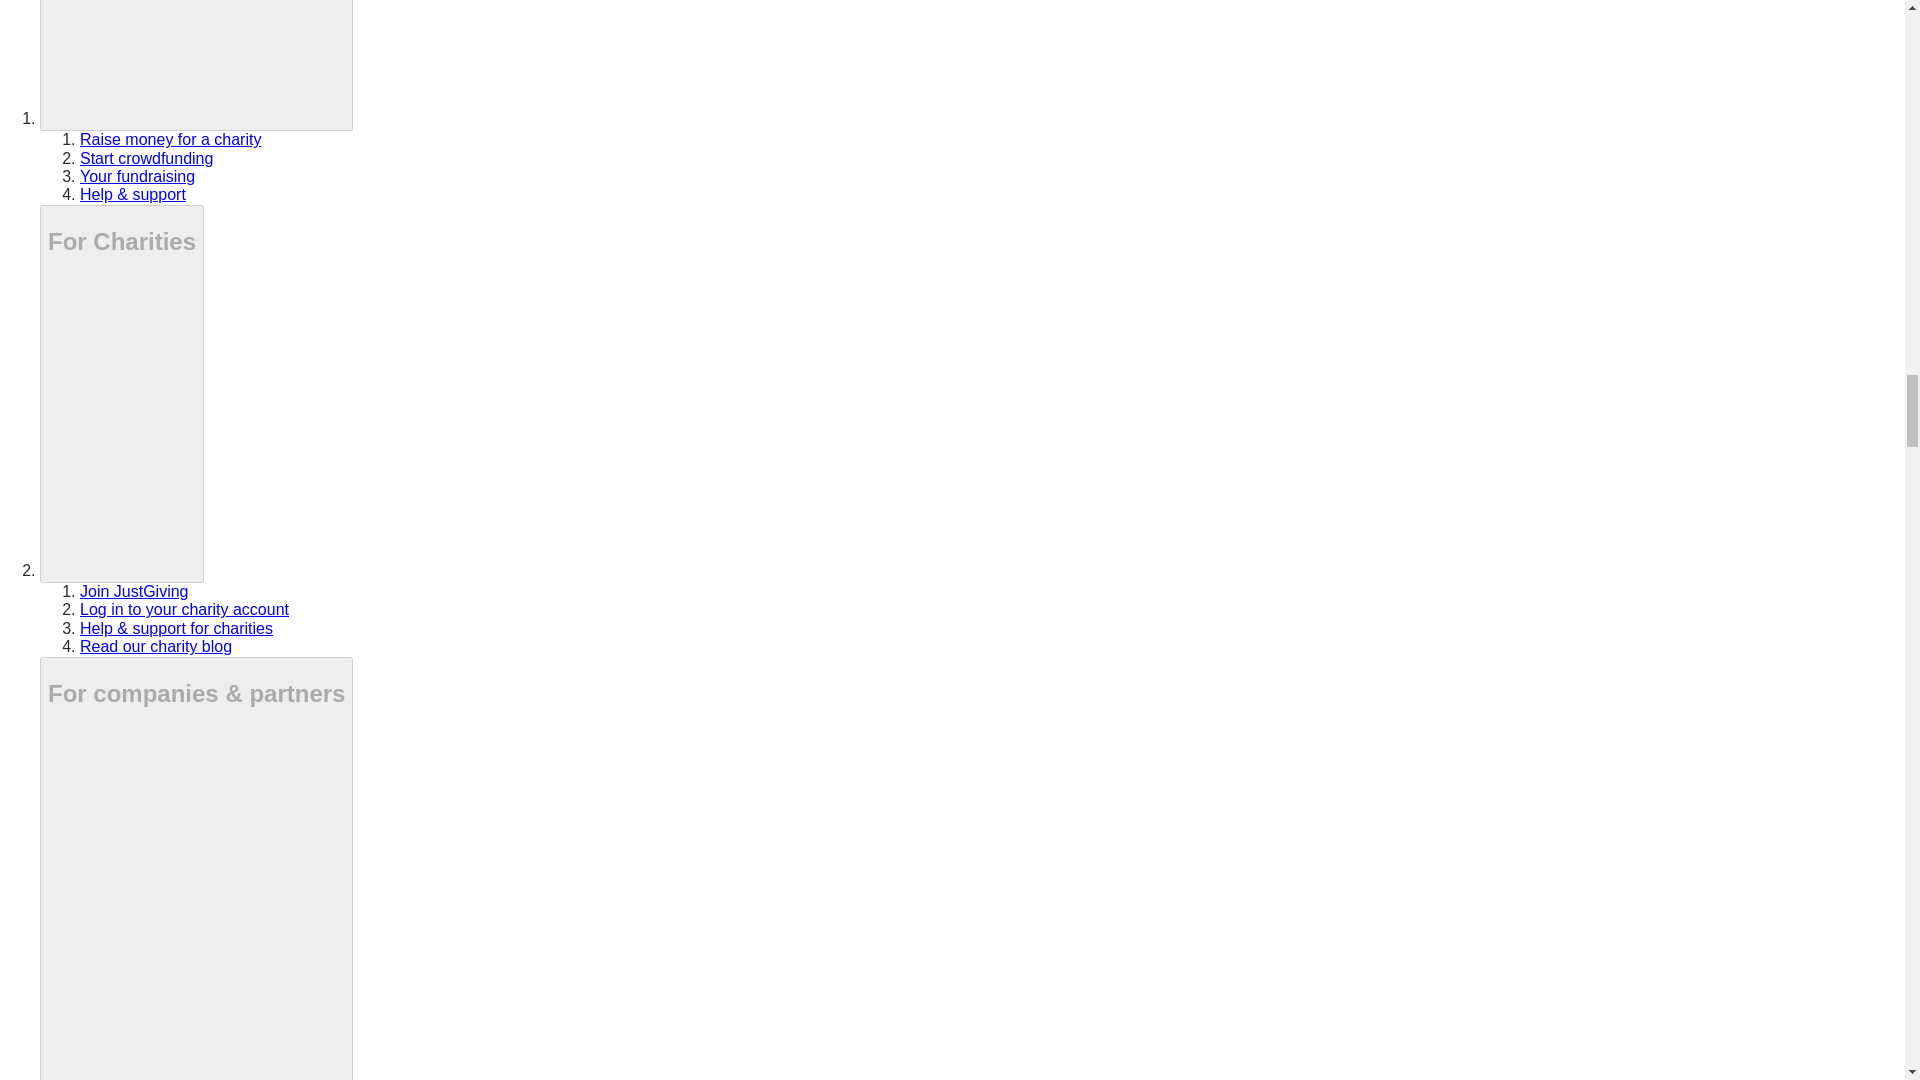  I want to click on Your fundraising, so click(138, 176).